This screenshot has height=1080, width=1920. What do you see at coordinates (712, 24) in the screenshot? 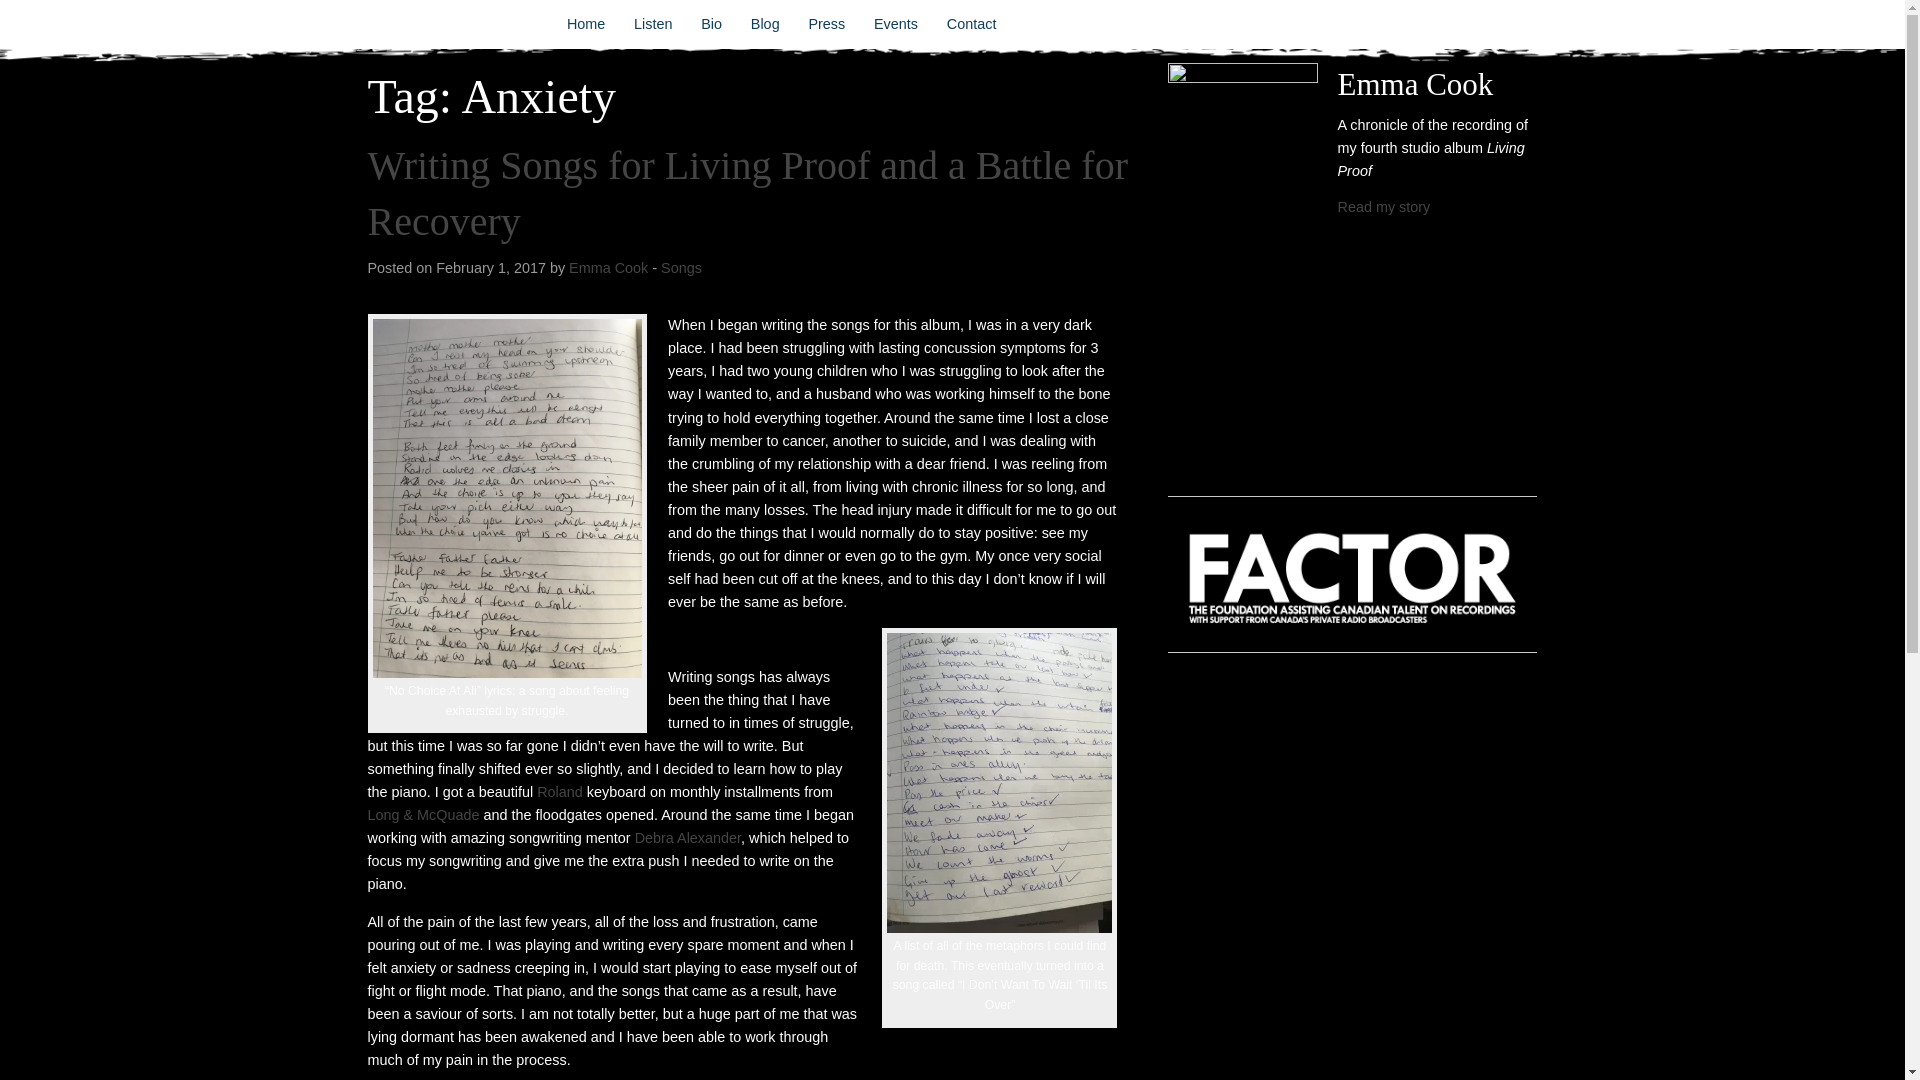
I see `Bio` at bounding box center [712, 24].